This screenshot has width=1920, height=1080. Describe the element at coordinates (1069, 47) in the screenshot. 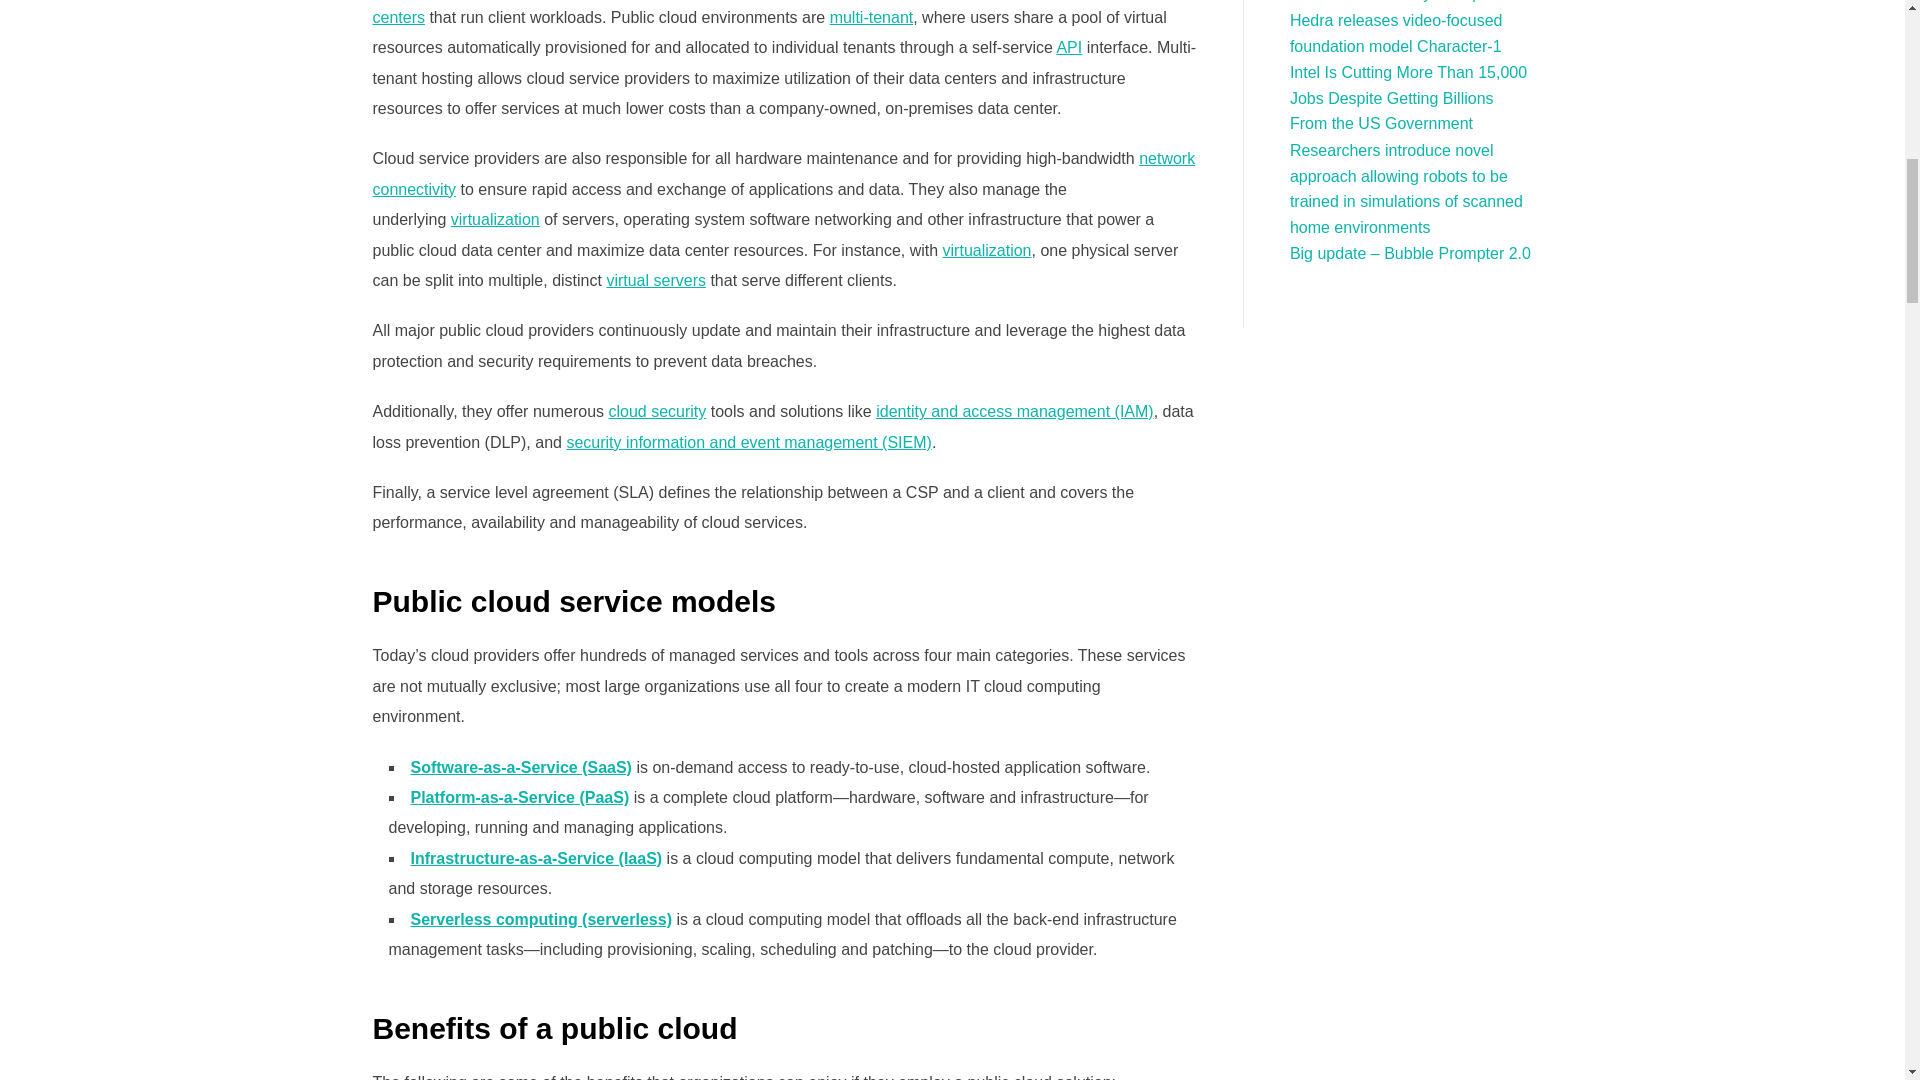

I see `API` at that location.